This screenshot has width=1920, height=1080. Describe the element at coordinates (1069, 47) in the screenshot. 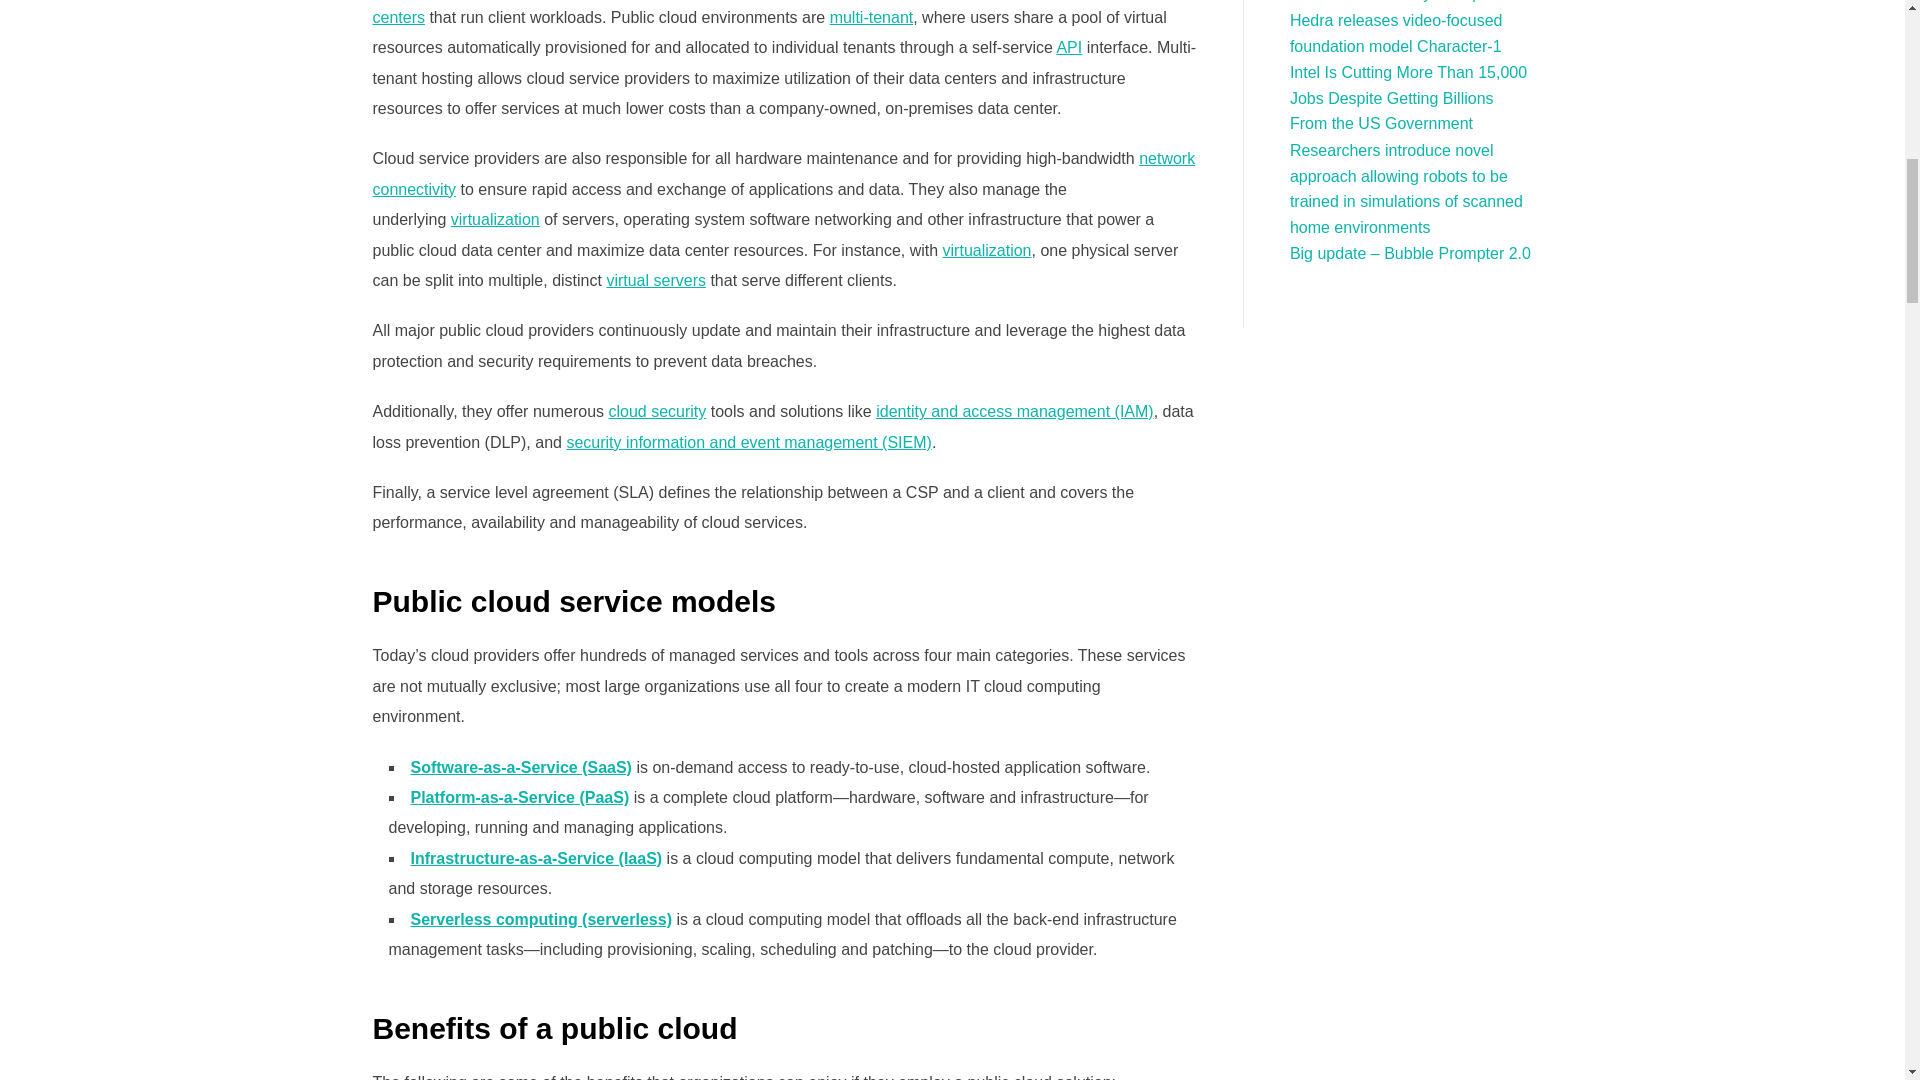

I see `API` at that location.